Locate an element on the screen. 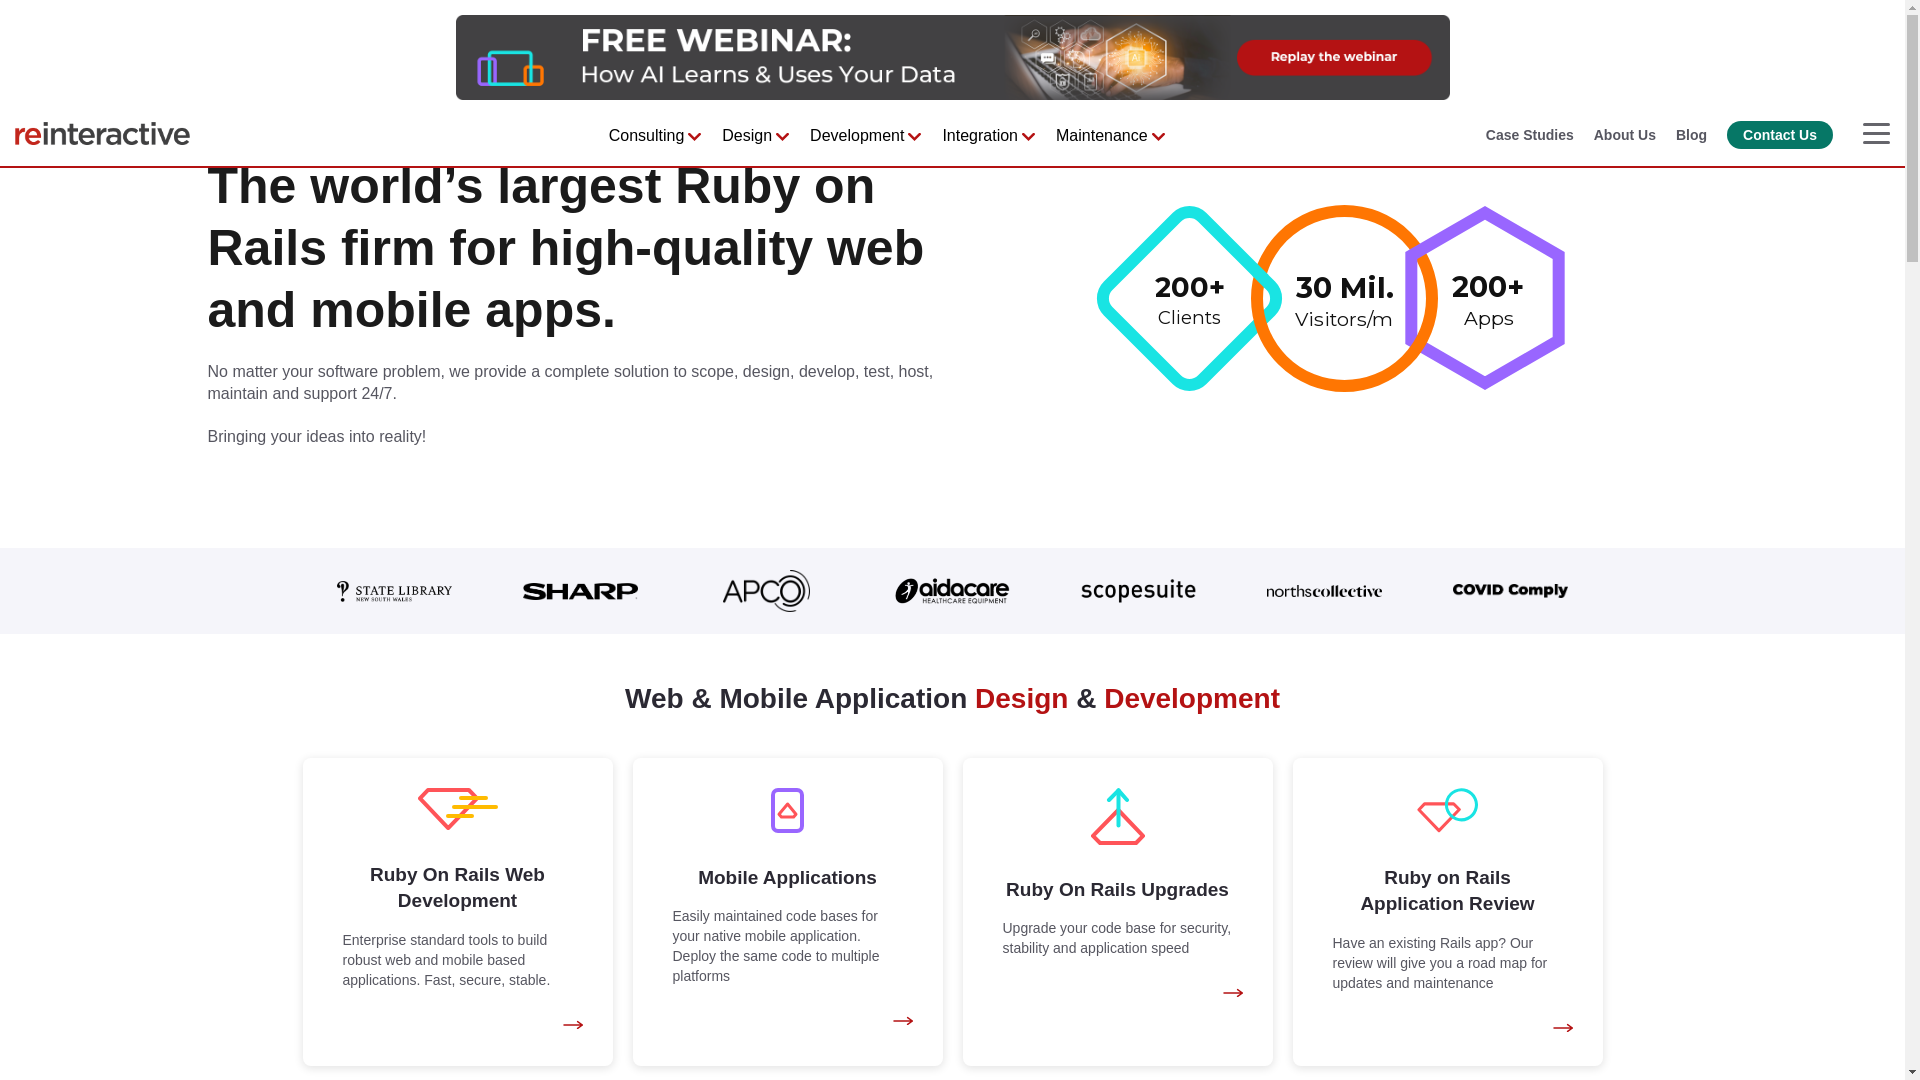 Image resolution: width=1920 pixels, height=1080 pixels. Design is located at coordinates (746, 136).